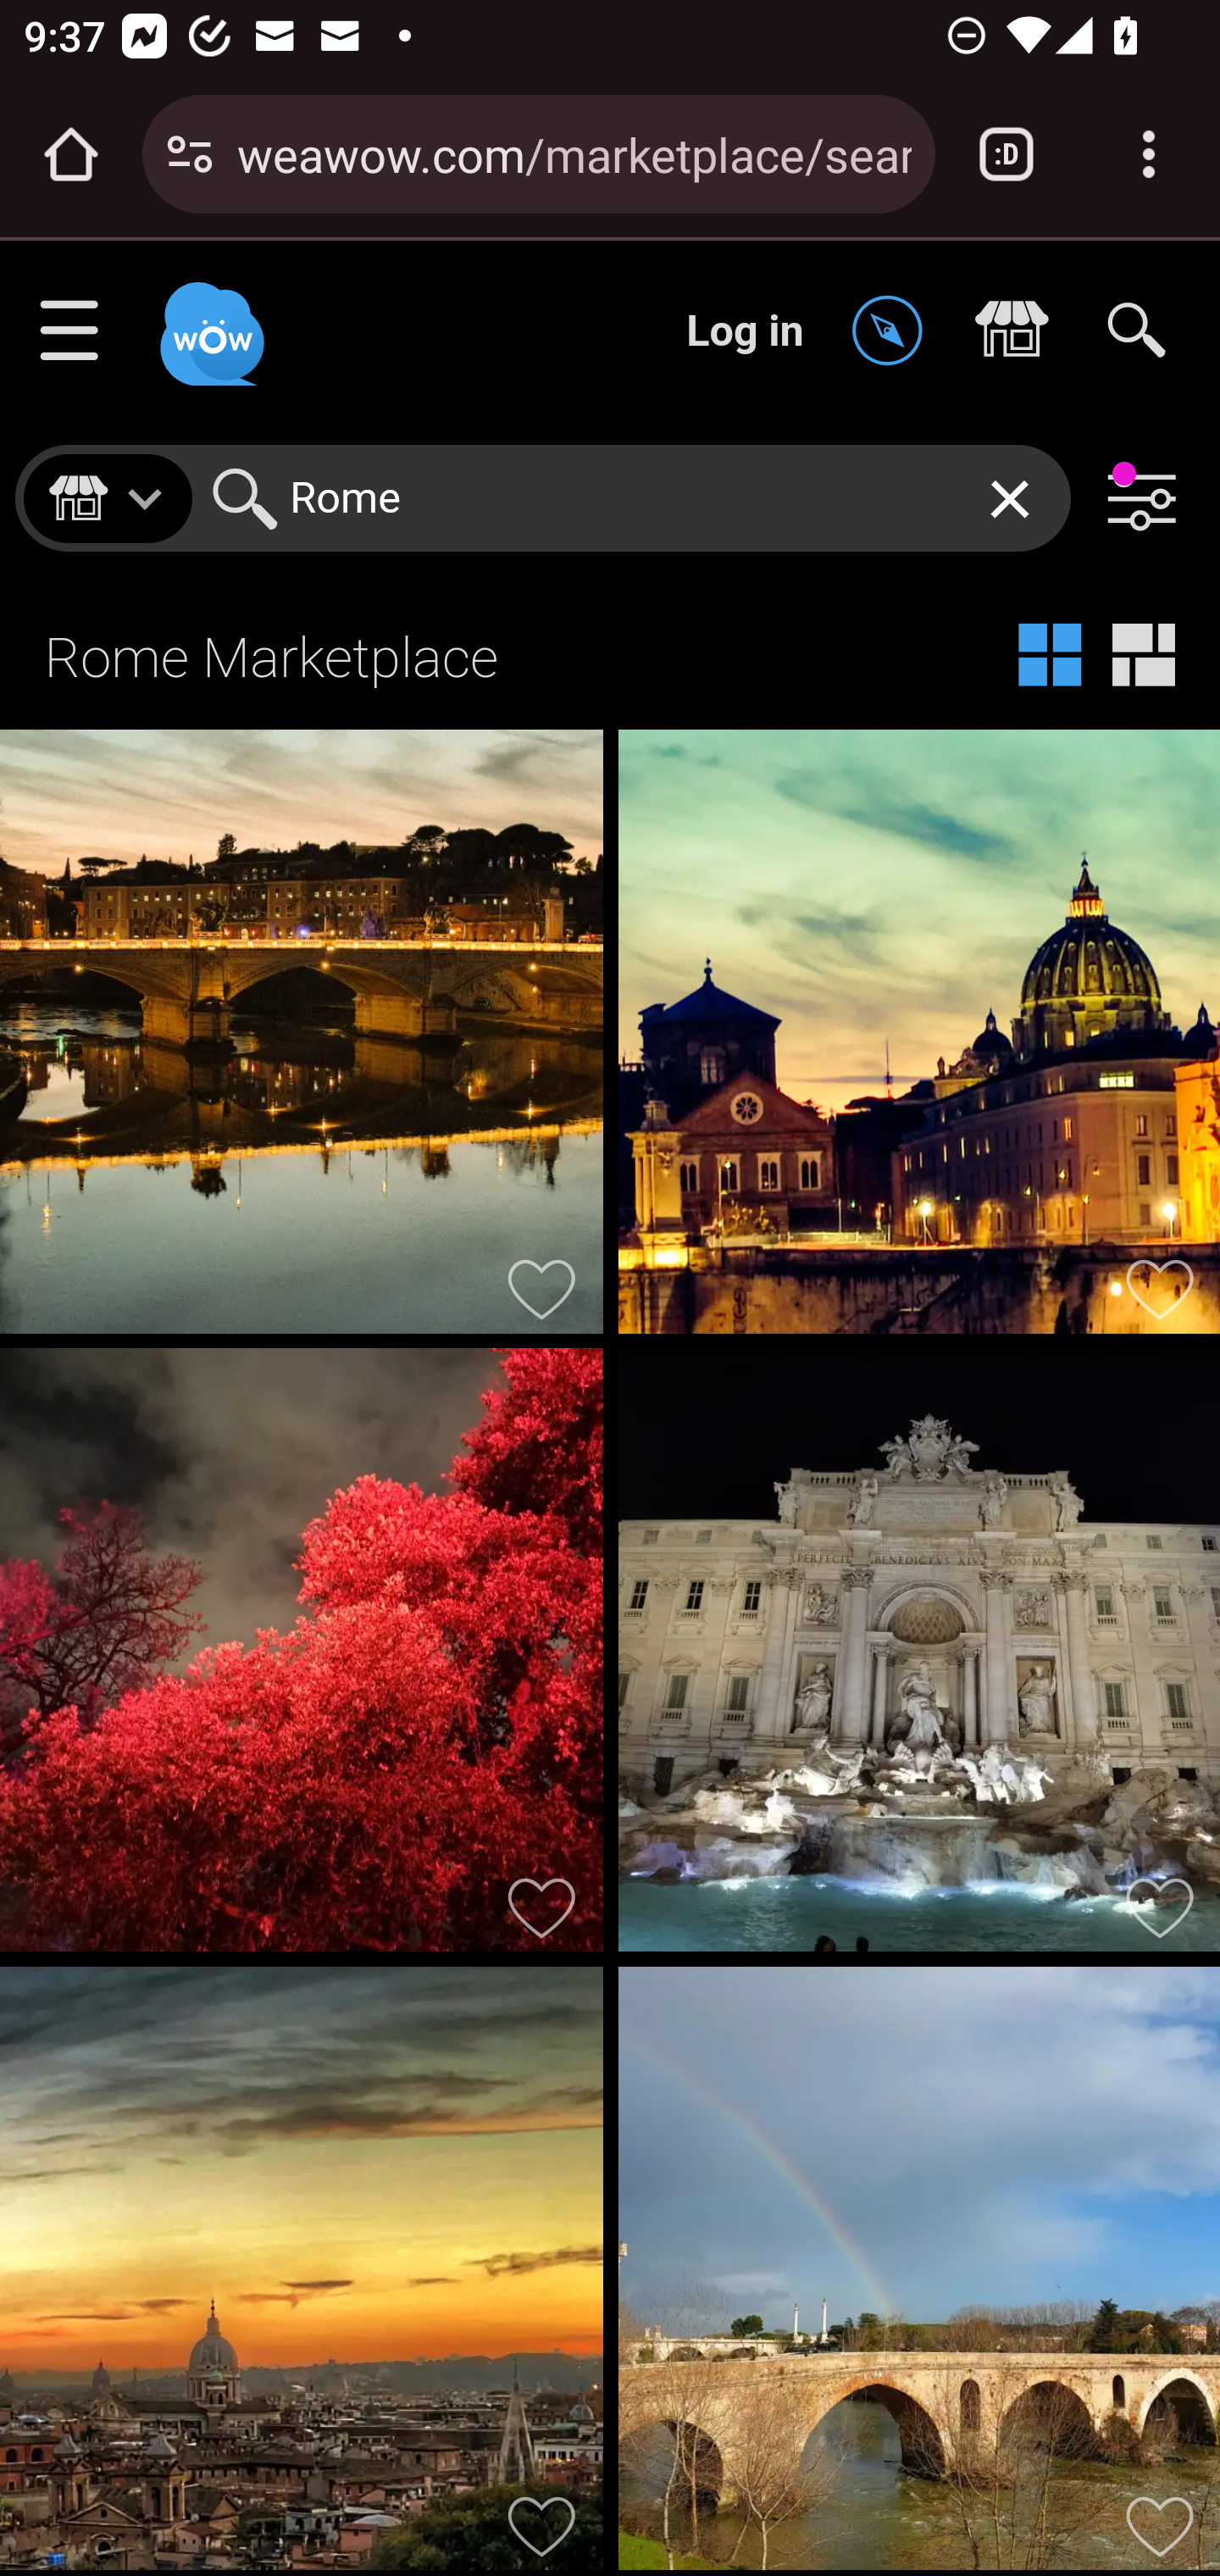  Describe the element at coordinates (746, 330) in the screenshot. I see `Log in` at that location.